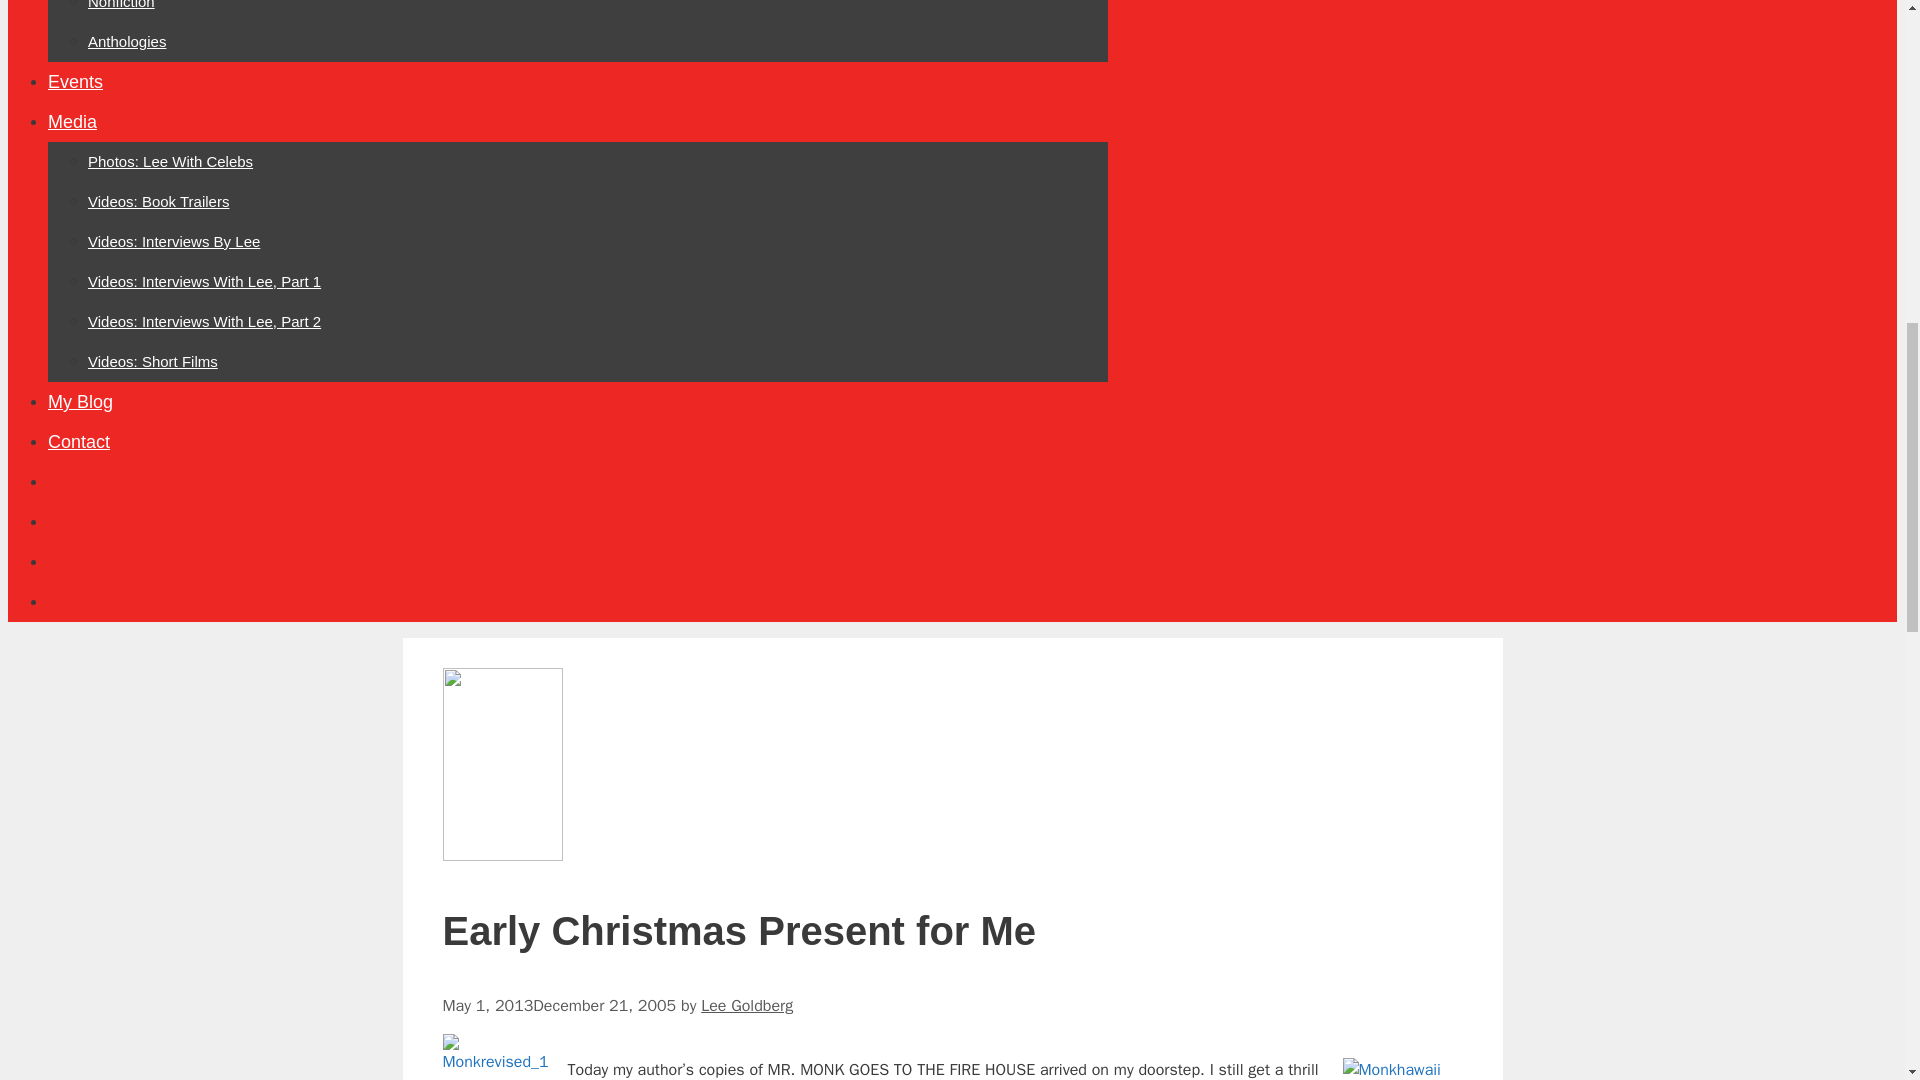 This screenshot has height=1080, width=1920. What do you see at coordinates (158, 201) in the screenshot?
I see `Videos: Book Trailers` at bounding box center [158, 201].